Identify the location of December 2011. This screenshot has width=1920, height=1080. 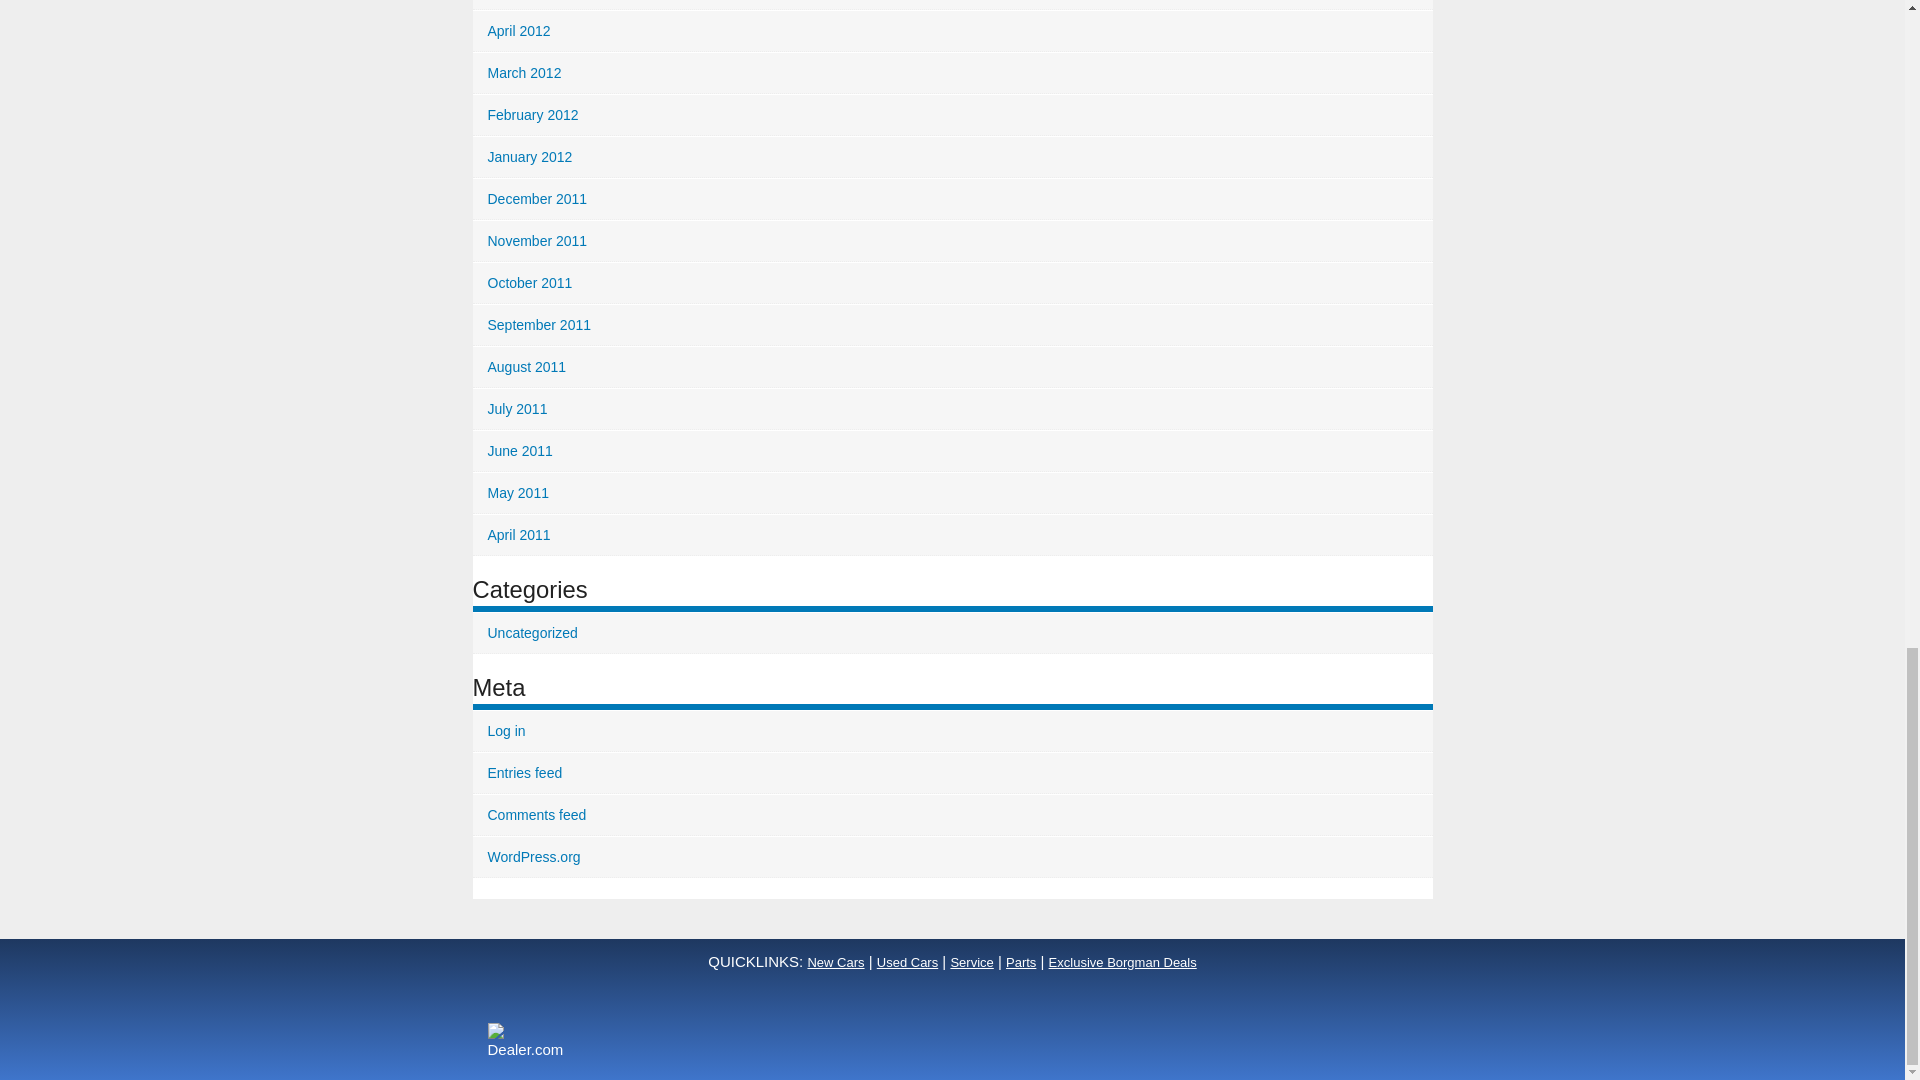
(952, 200).